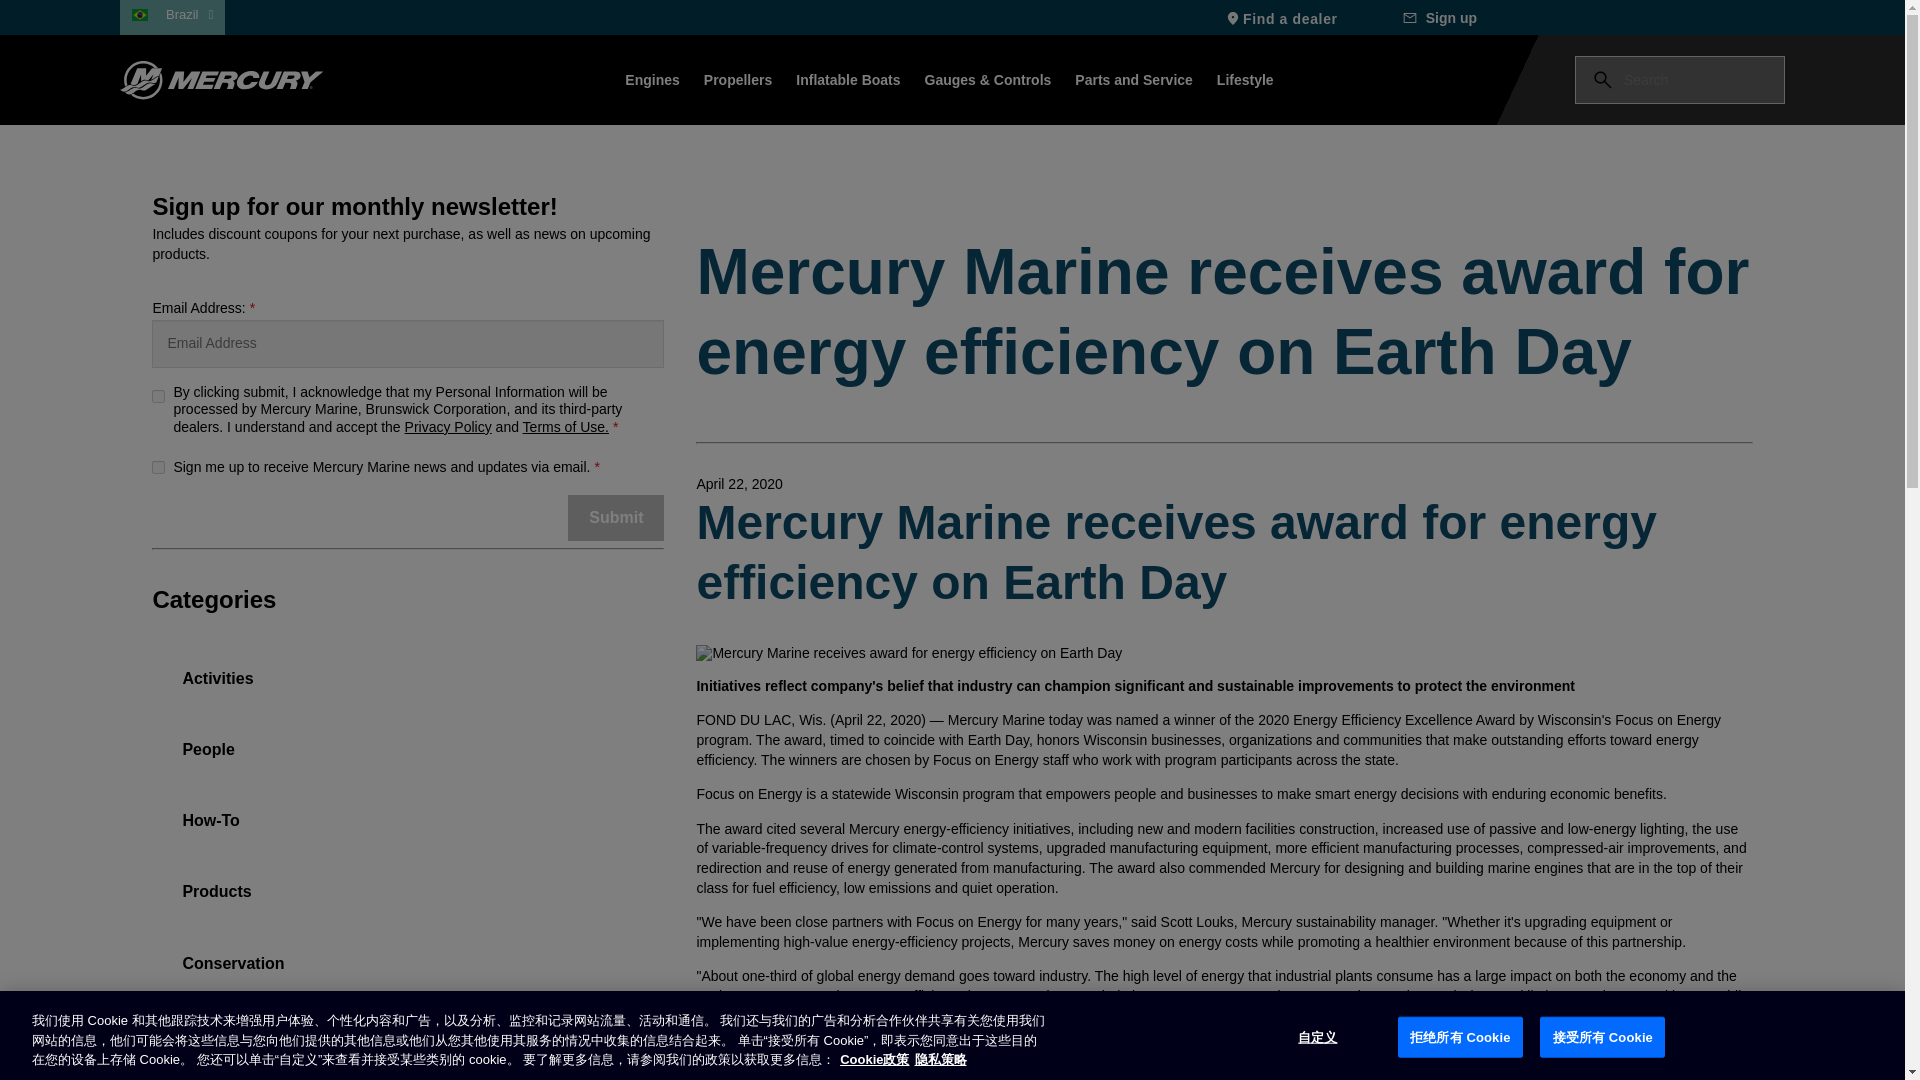 This screenshot has height=1080, width=1920. What do you see at coordinates (216, 902) in the screenshot?
I see `Products` at bounding box center [216, 902].